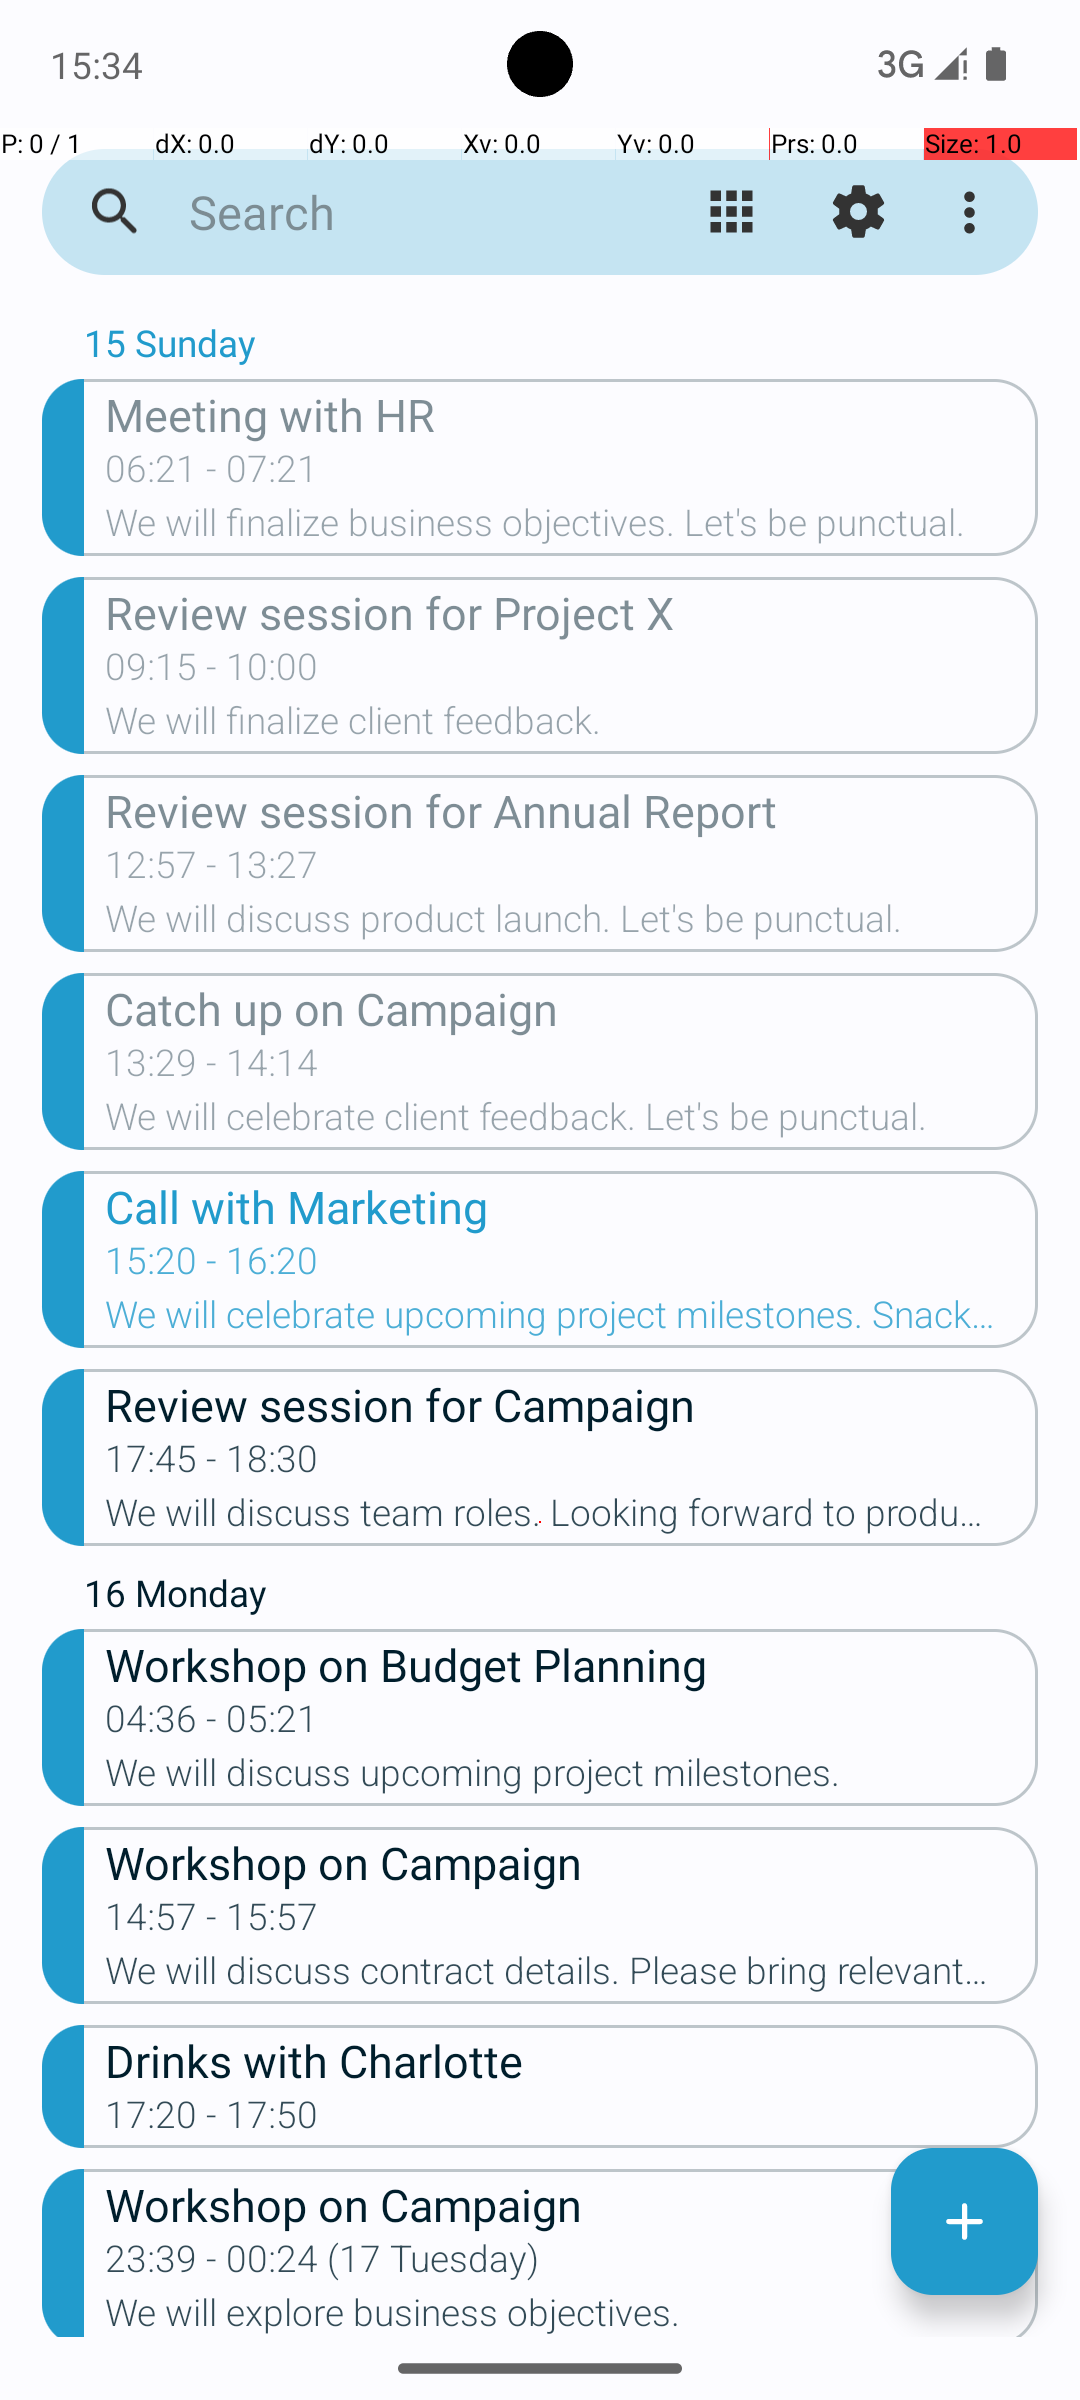 This screenshot has height=2400, width=1080. What do you see at coordinates (572, 529) in the screenshot?
I see `We will finalize business objectives. Let's be punctual.` at bounding box center [572, 529].